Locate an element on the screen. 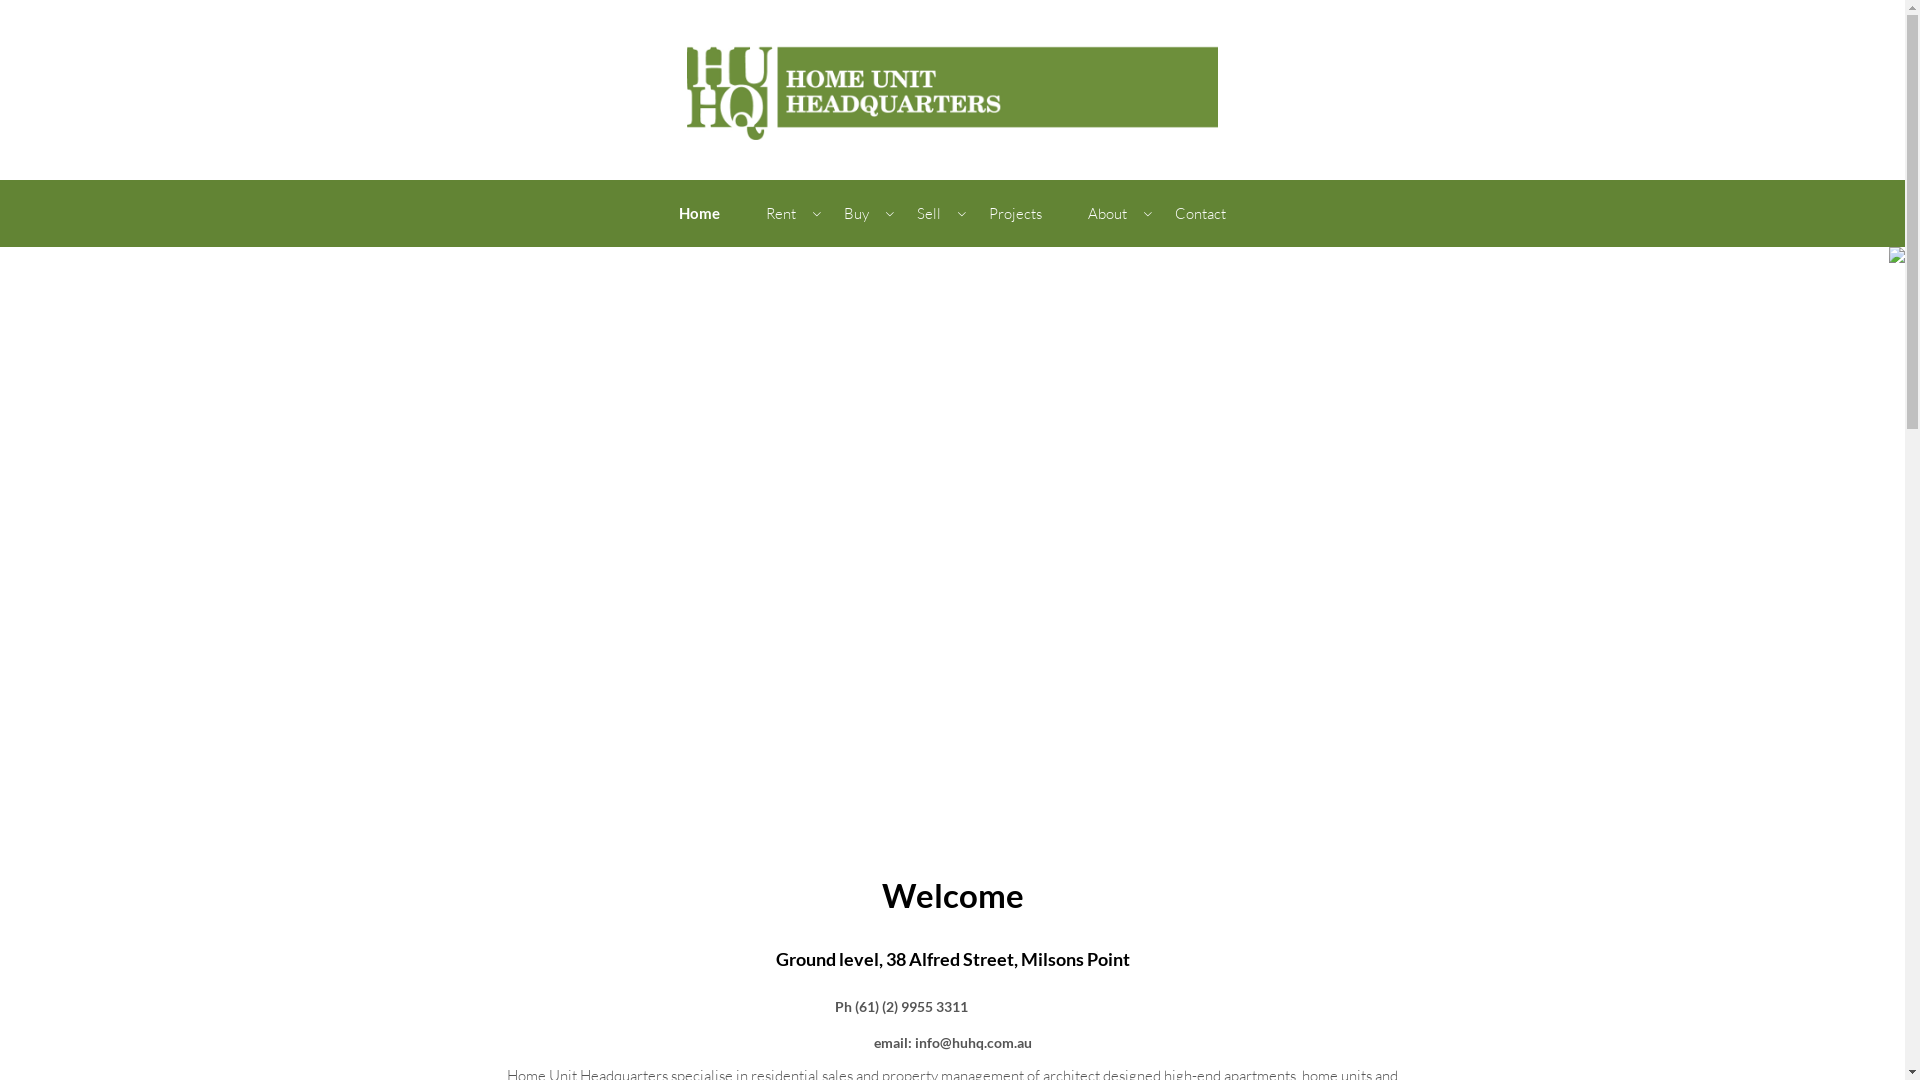 The width and height of the screenshot is (1920, 1080). Home is located at coordinates (700, 214).